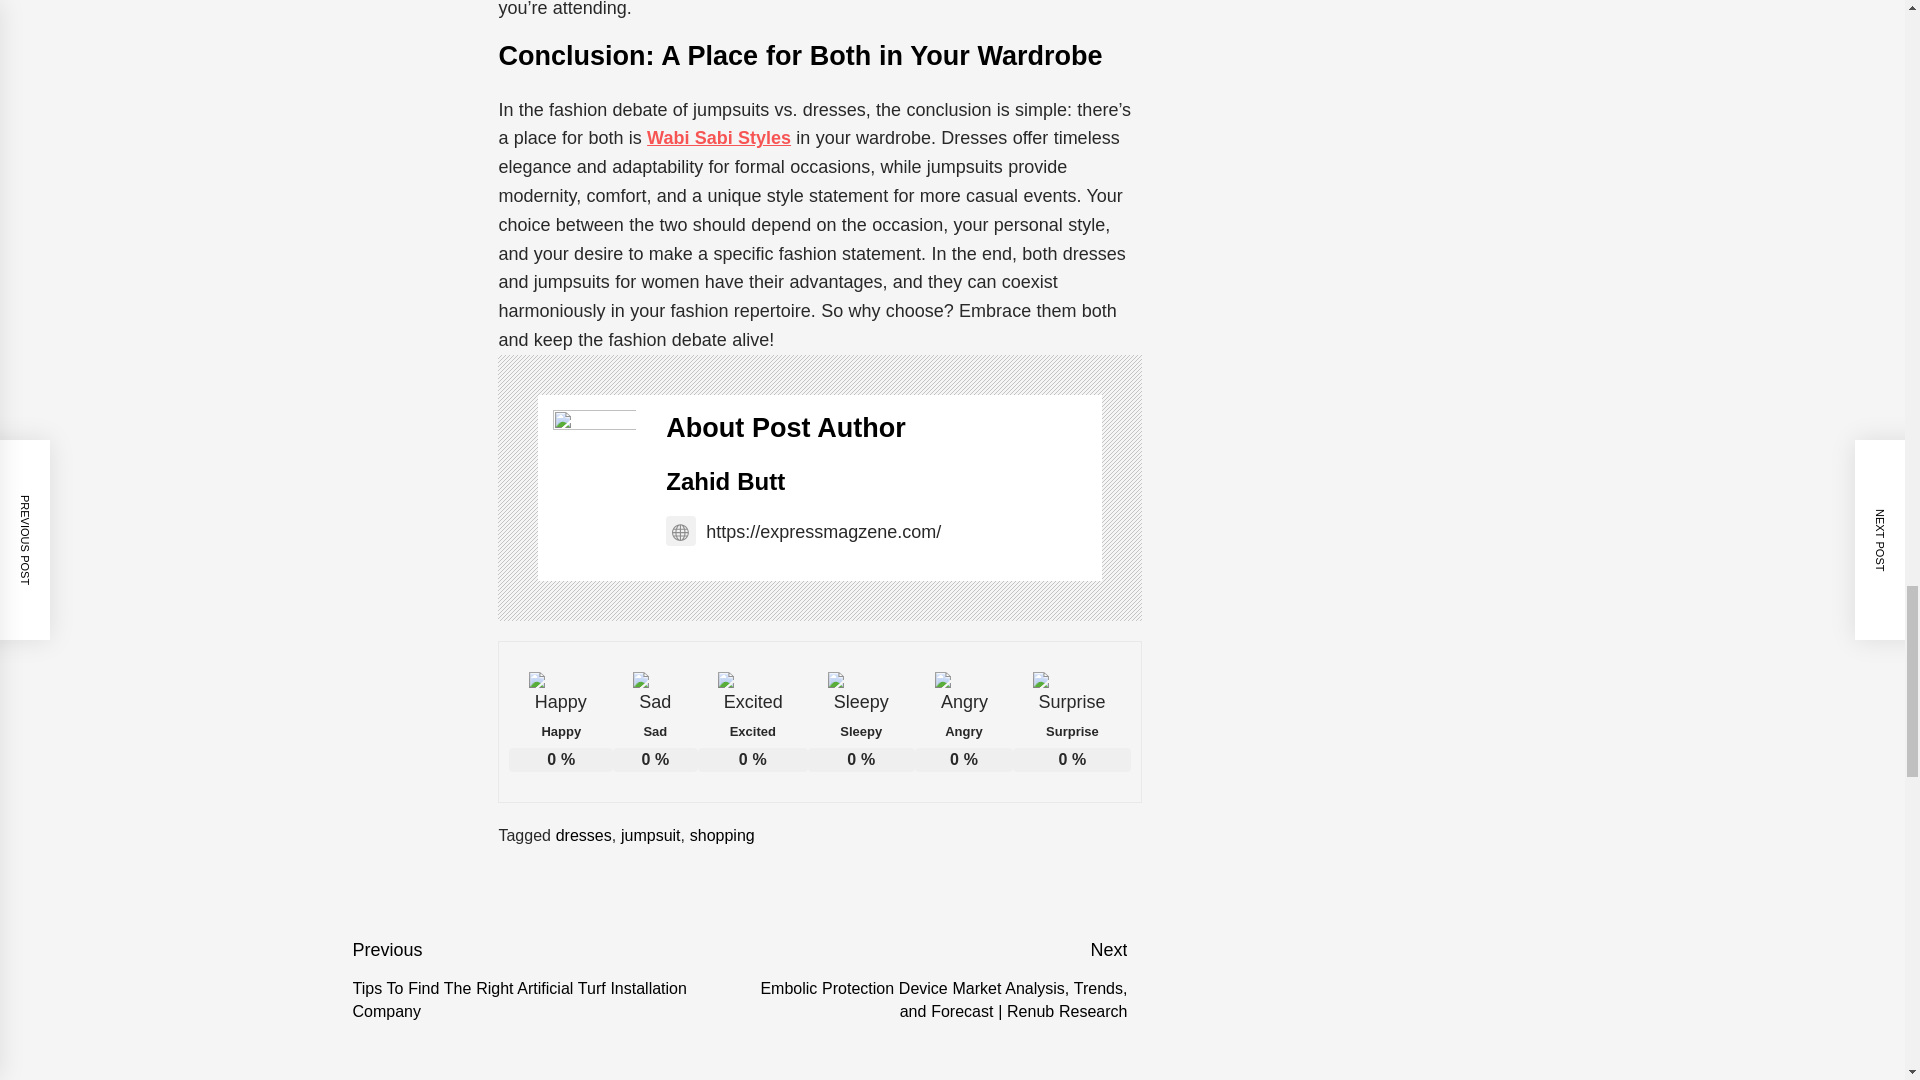 The height and width of the screenshot is (1080, 1920). What do you see at coordinates (584, 834) in the screenshot?
I see `dresses` at bounding box center [584, 834].